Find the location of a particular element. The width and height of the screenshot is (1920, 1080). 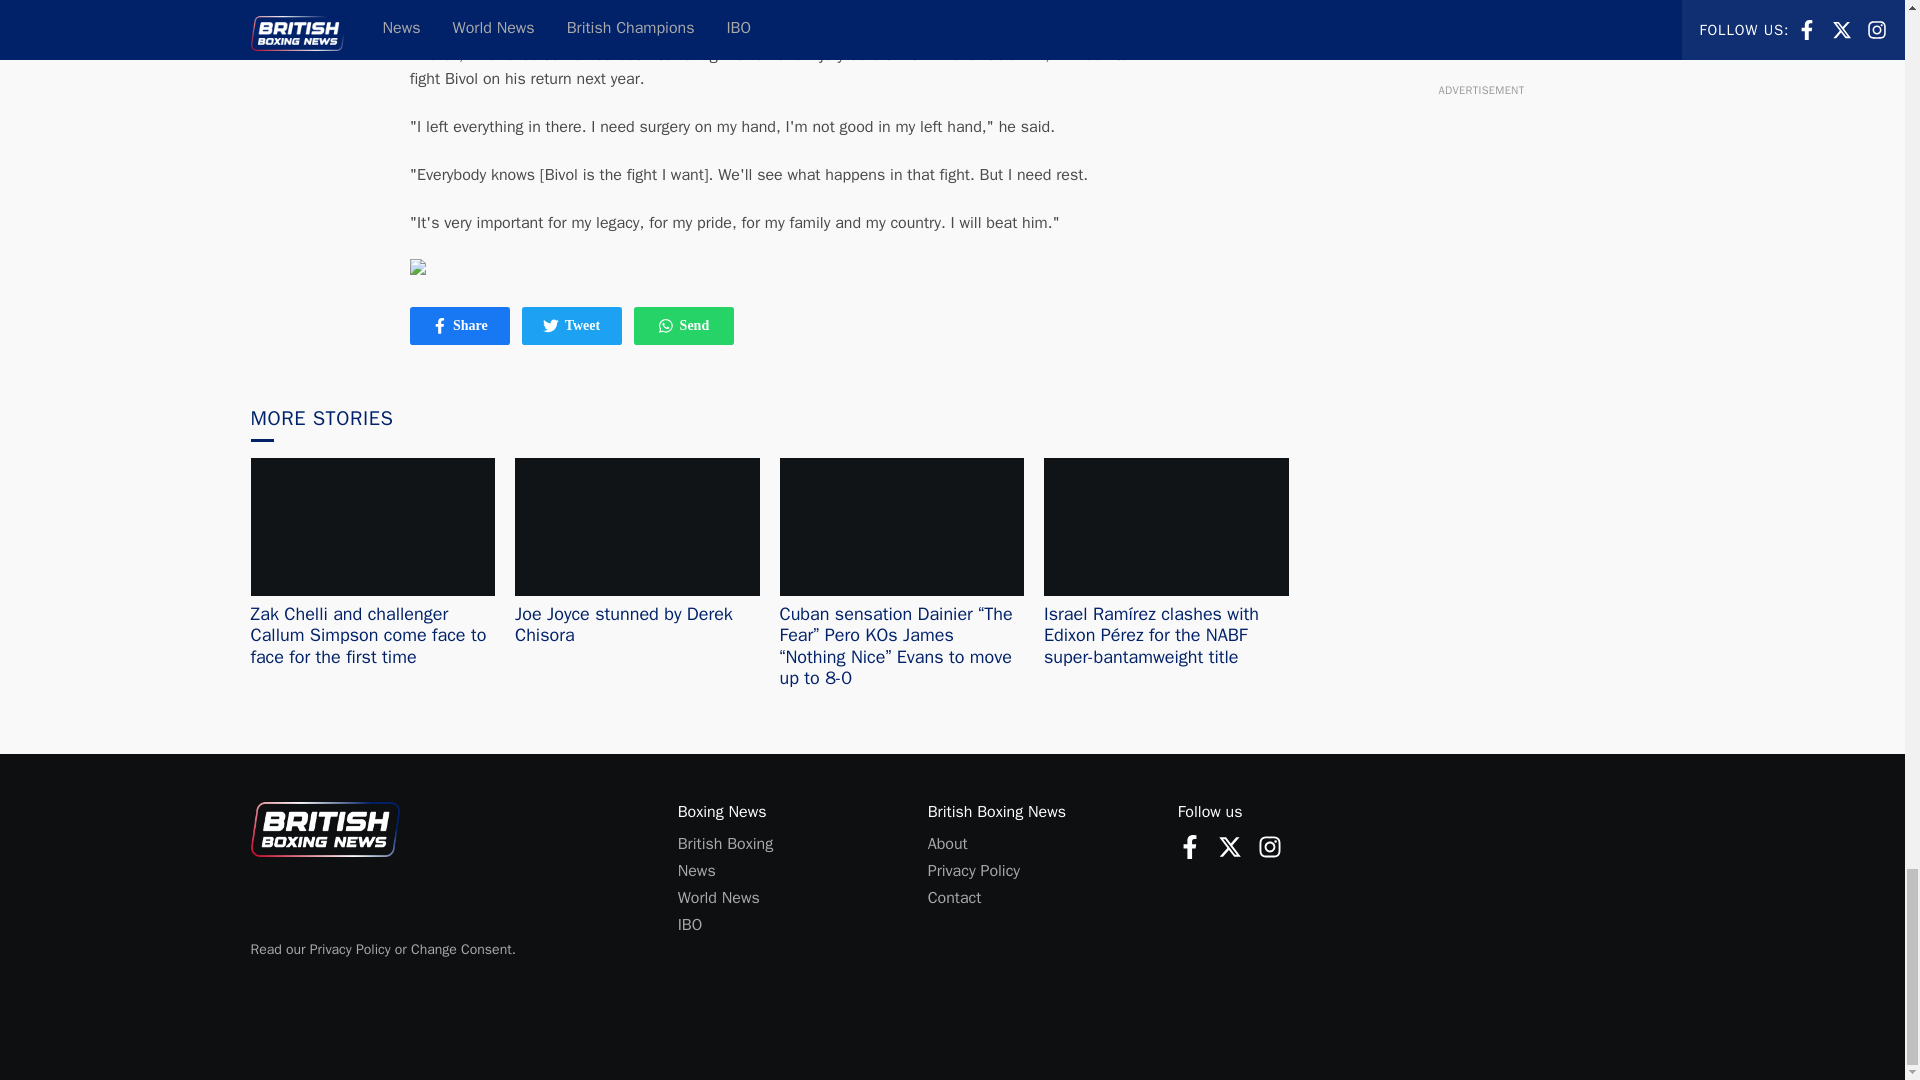

Change Consent is located at coordinates (666, 325).